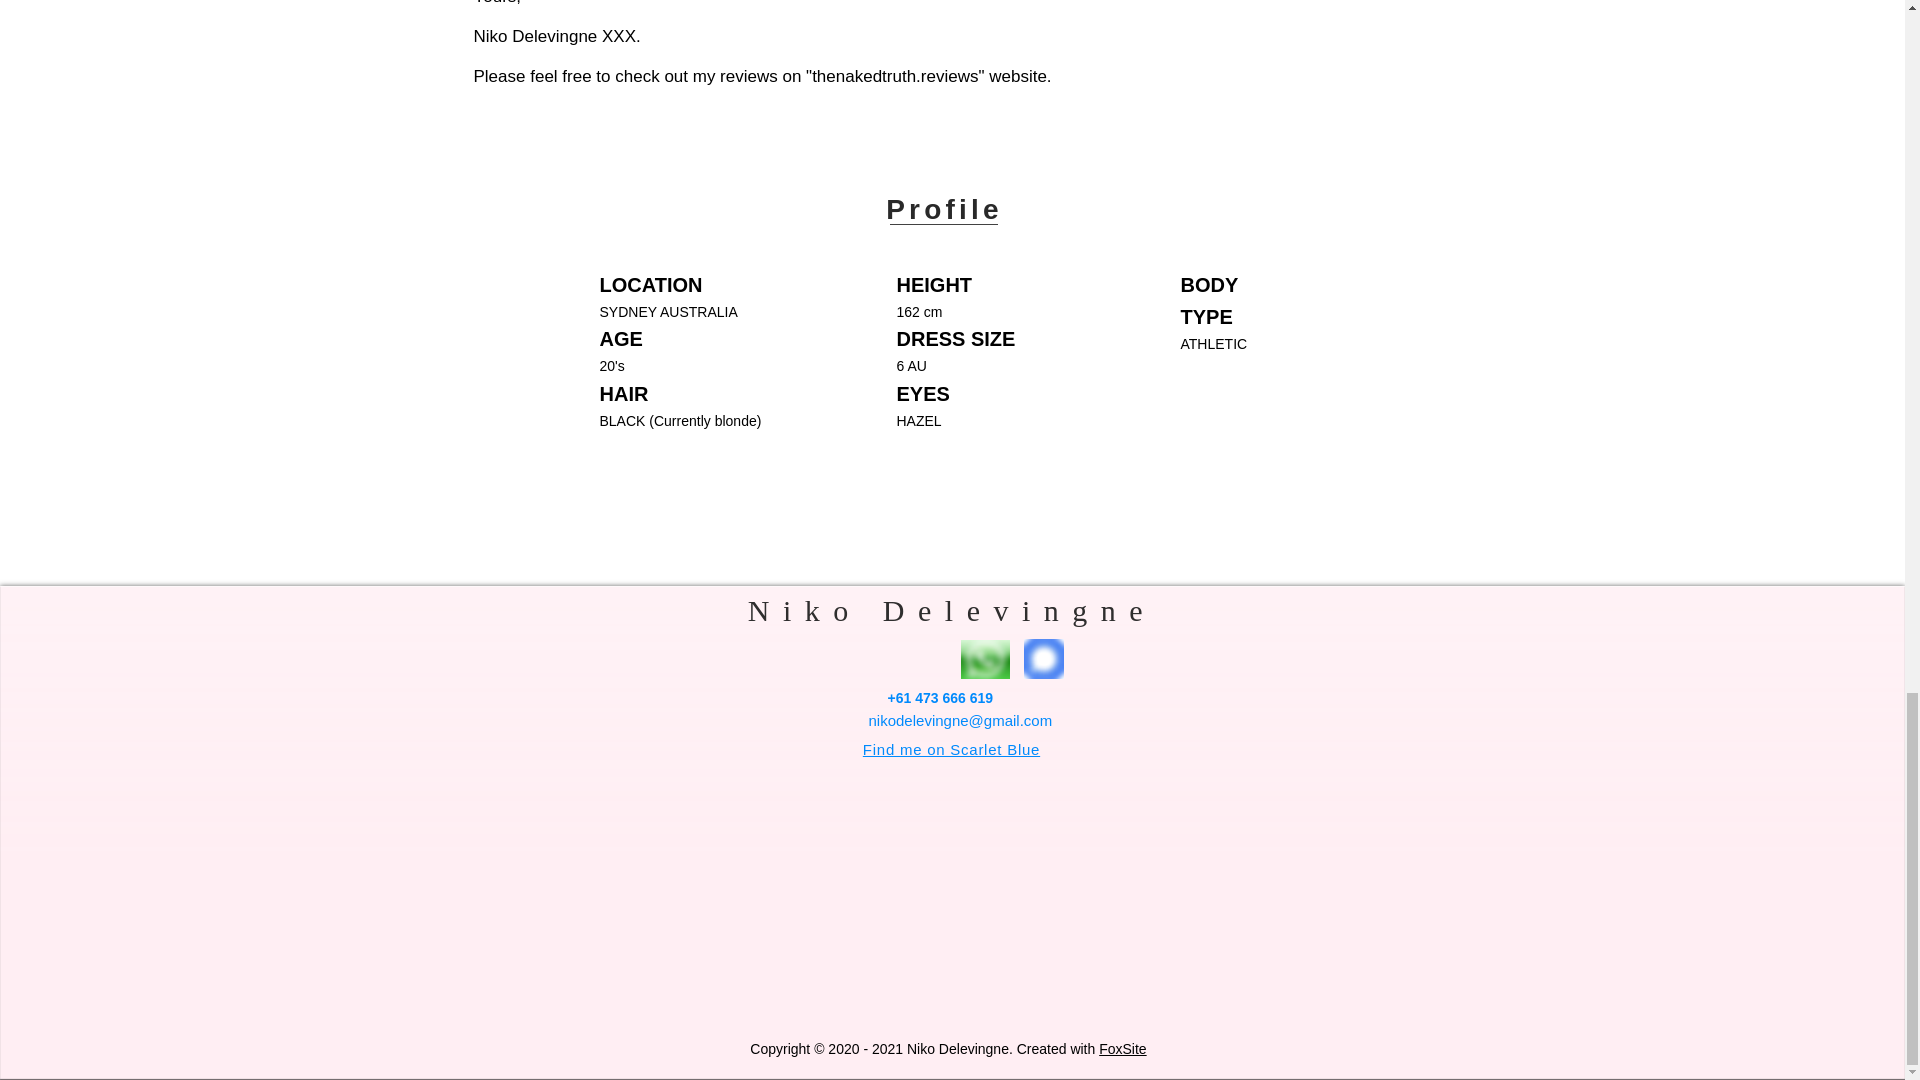 This screenshot has height=1080, width=1920. Describe the element at coordinates (1043, 659) in the screenshot. I see `signal.png` at that location.